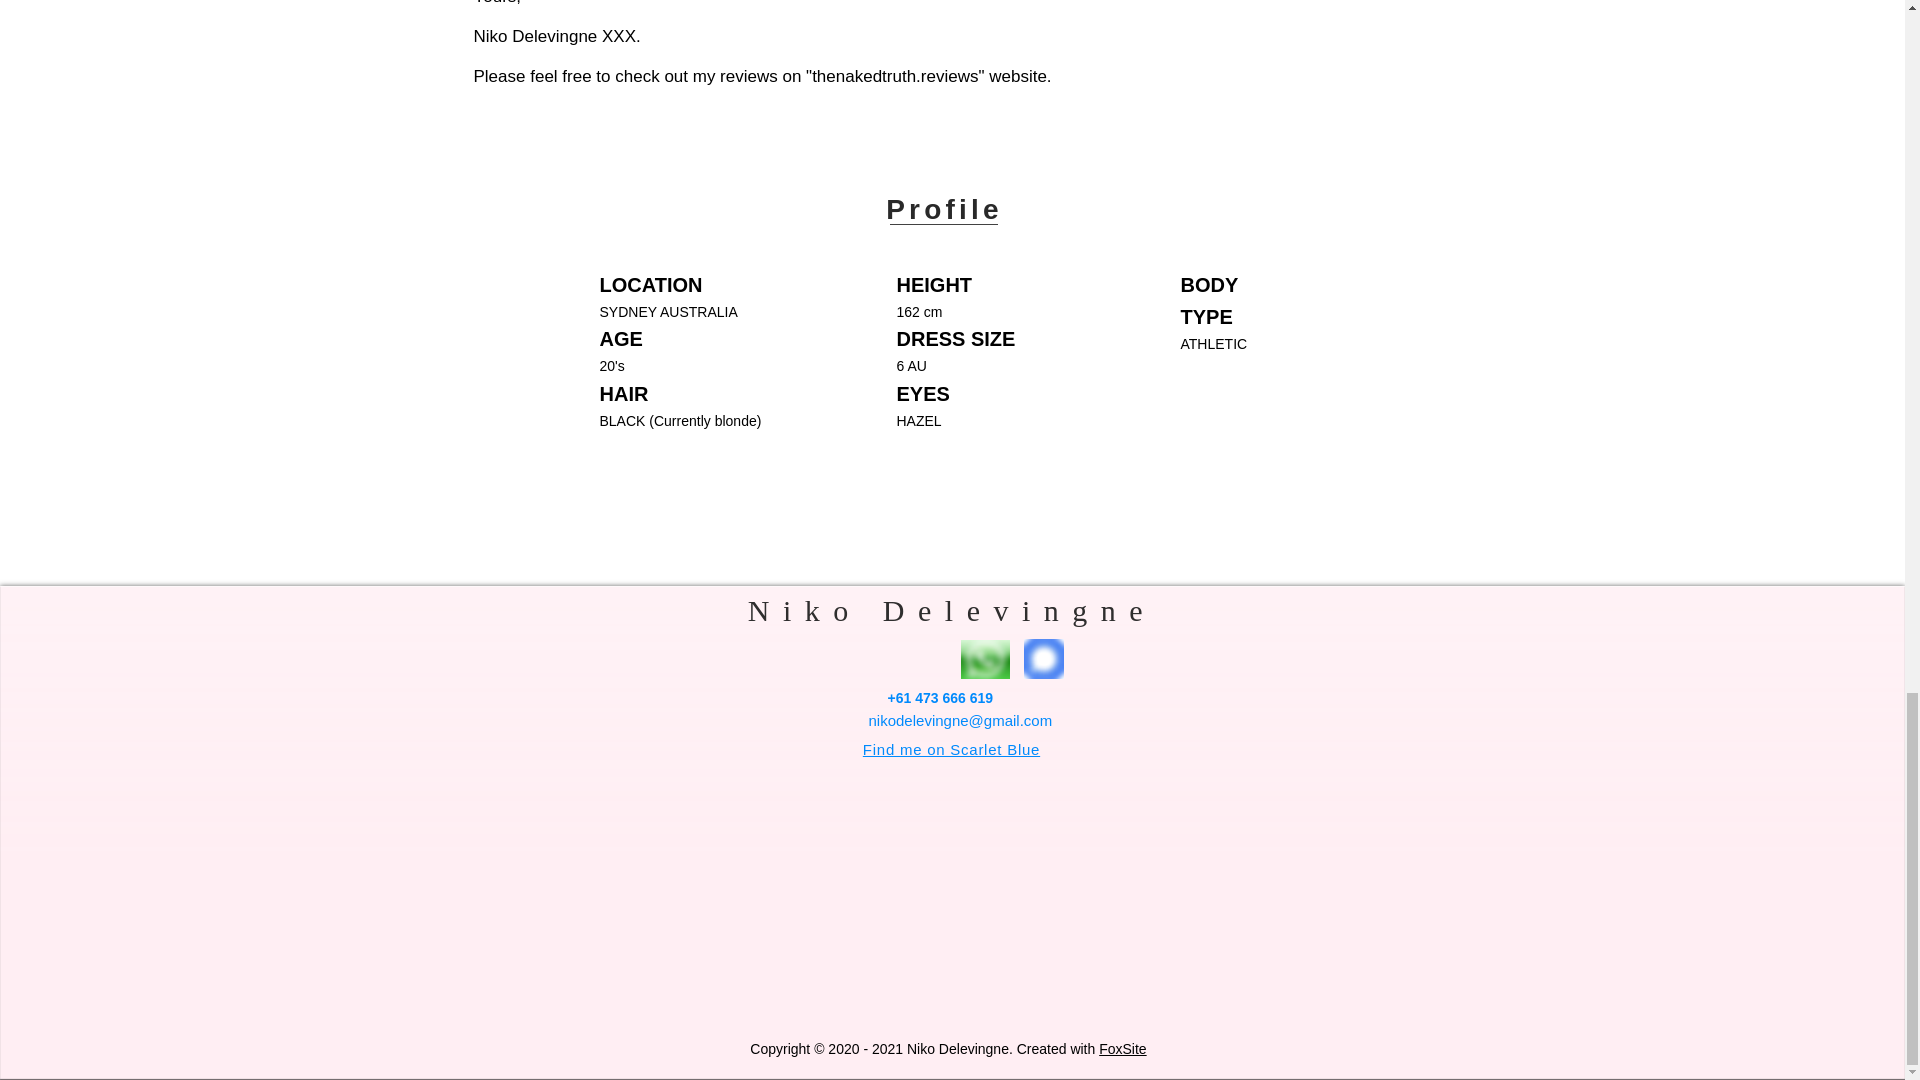 This screenshot has height=1080, width=1920. Describe the element at coordinates (1043, 659) in the screenshot. I see `signal.png` at that location.